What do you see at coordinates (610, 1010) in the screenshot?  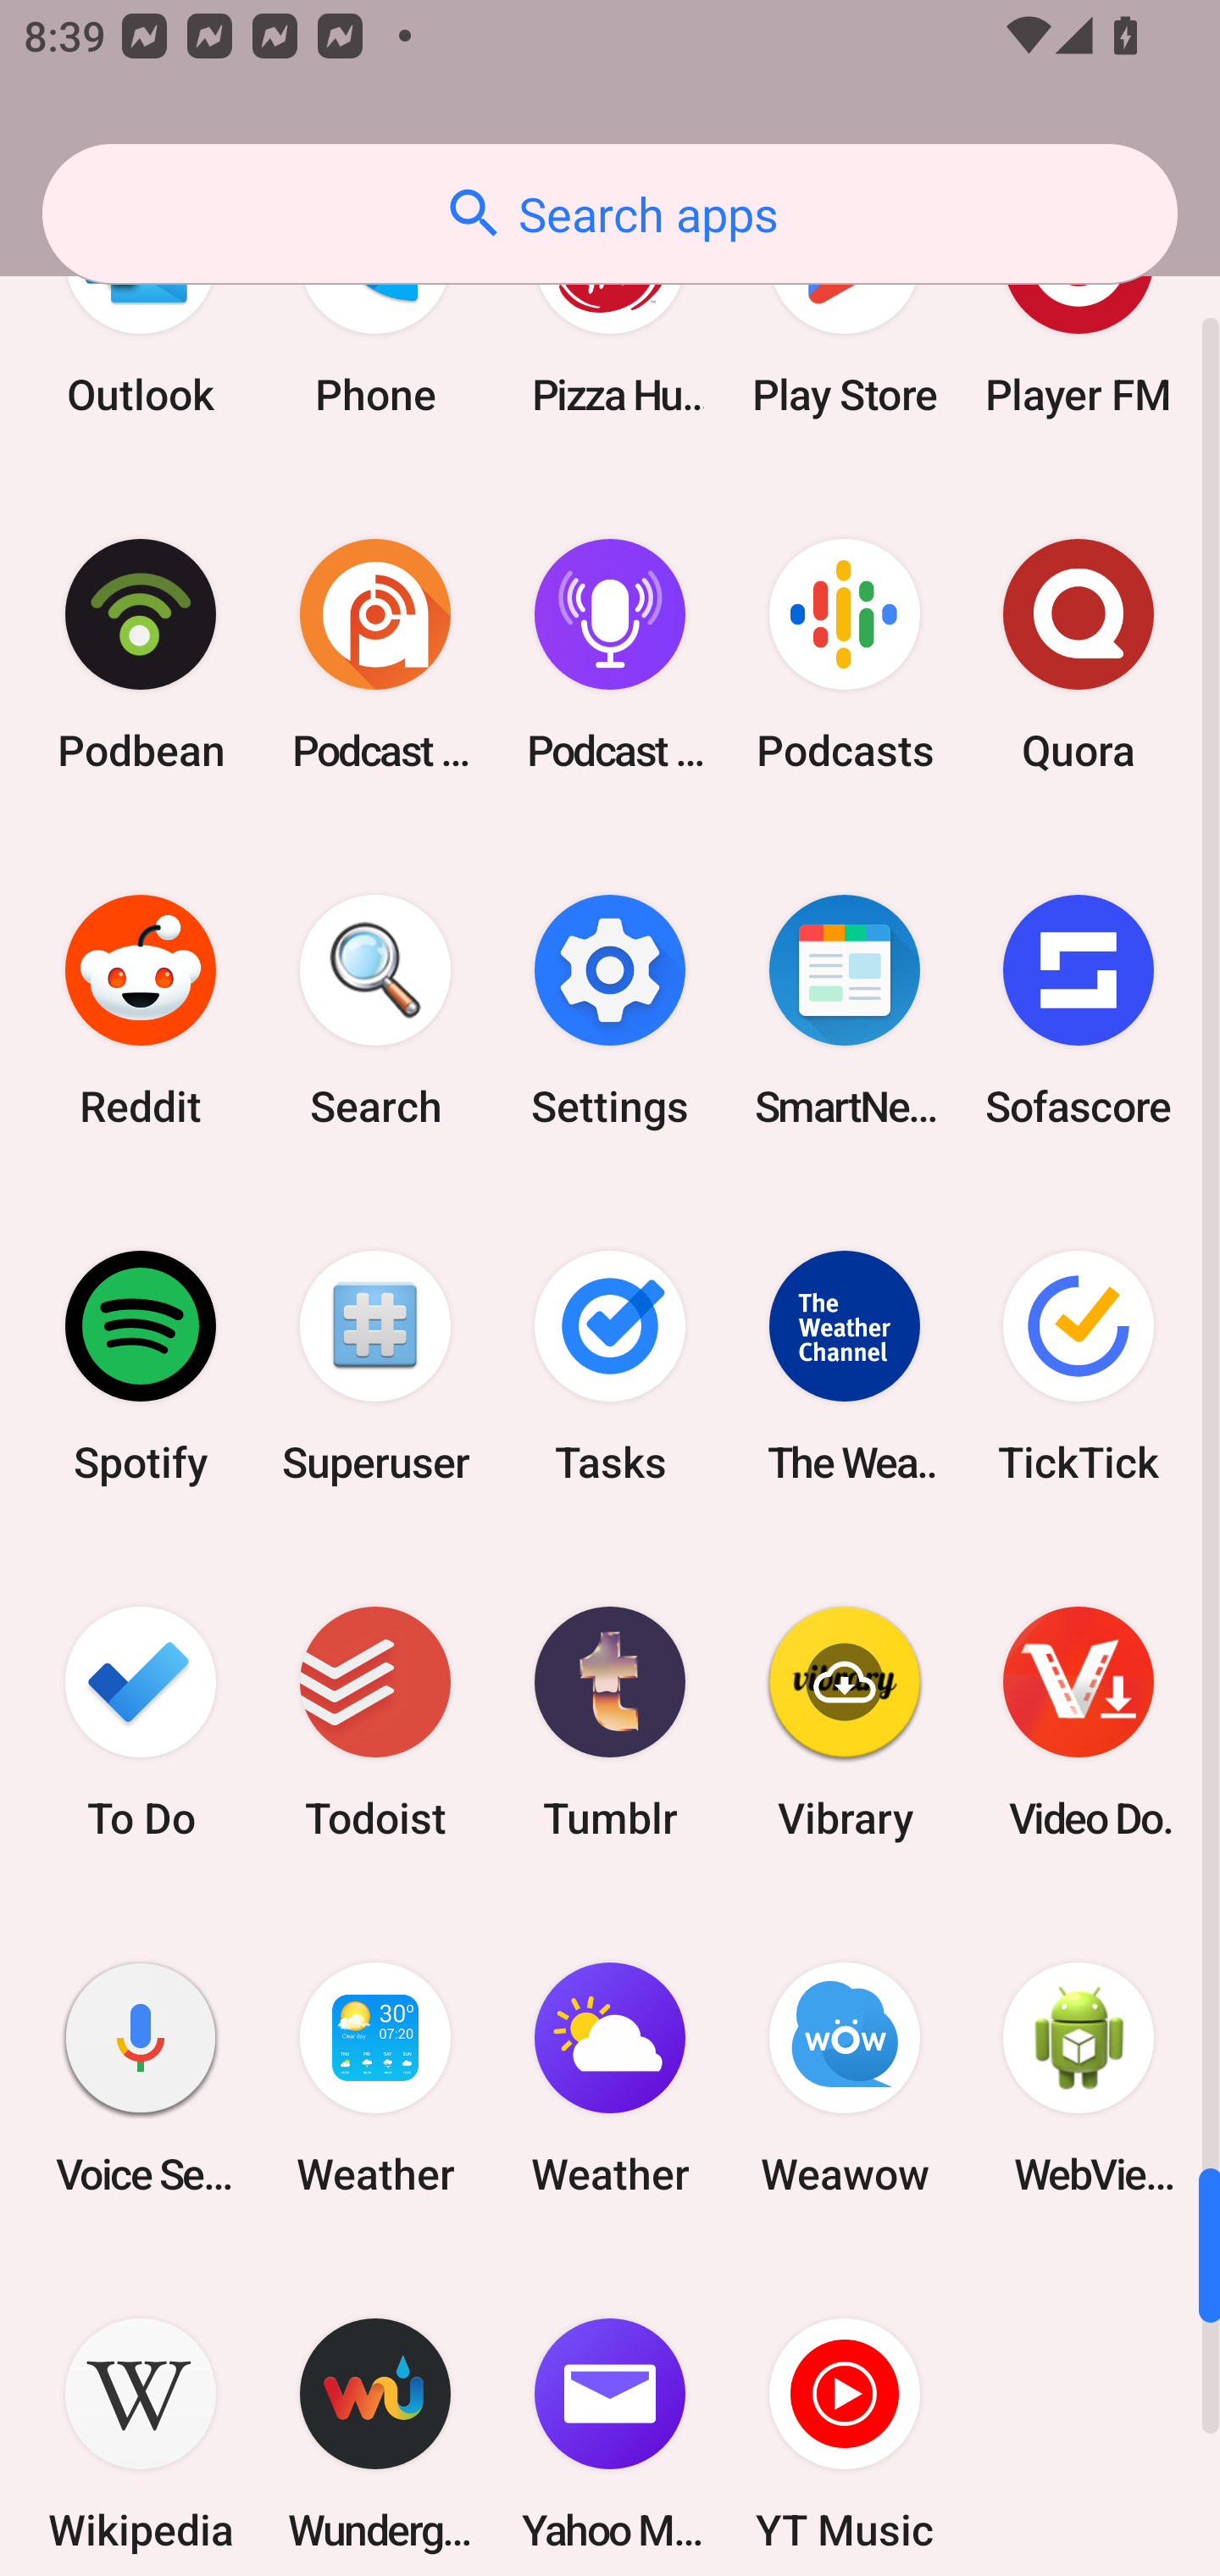 I see `Settings` at bounding box center [610, 1010].